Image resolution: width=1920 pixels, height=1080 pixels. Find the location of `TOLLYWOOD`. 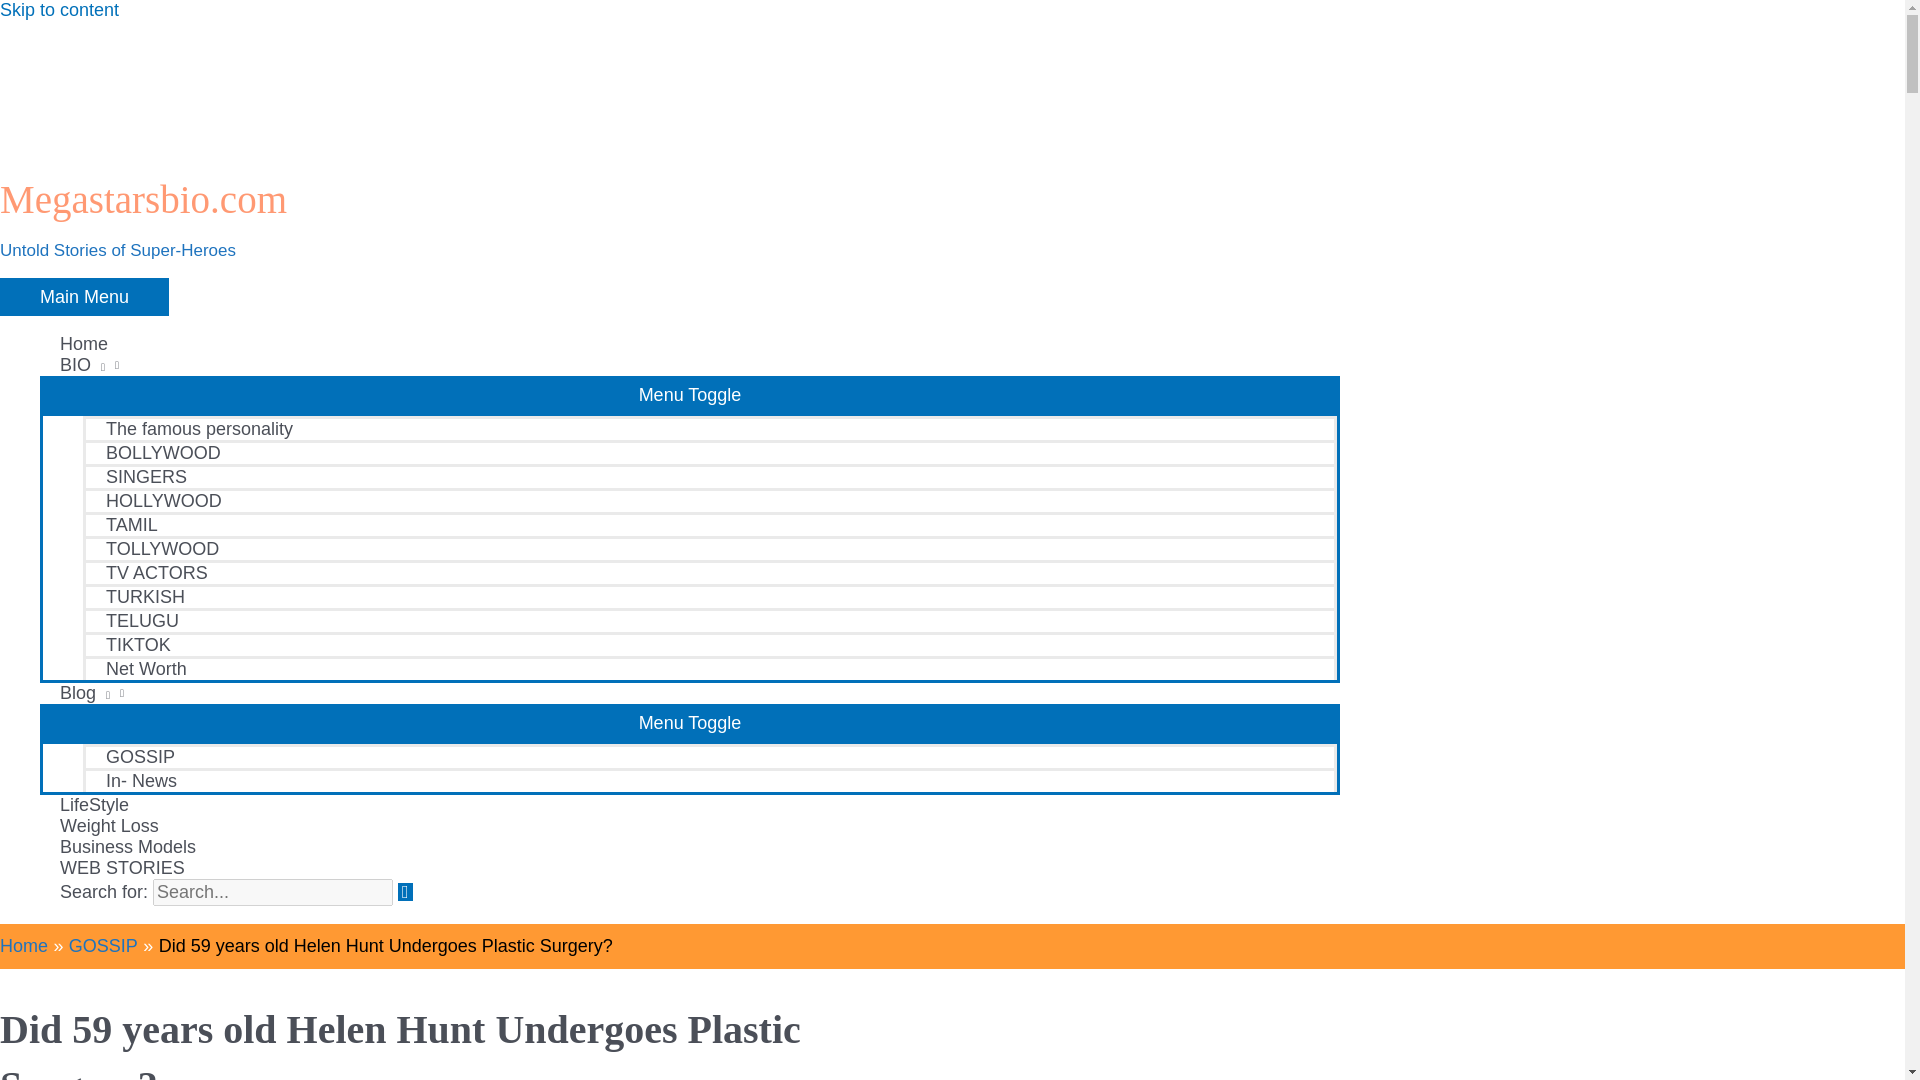

TOLLYWOOD is located at coordinates (709, 548).